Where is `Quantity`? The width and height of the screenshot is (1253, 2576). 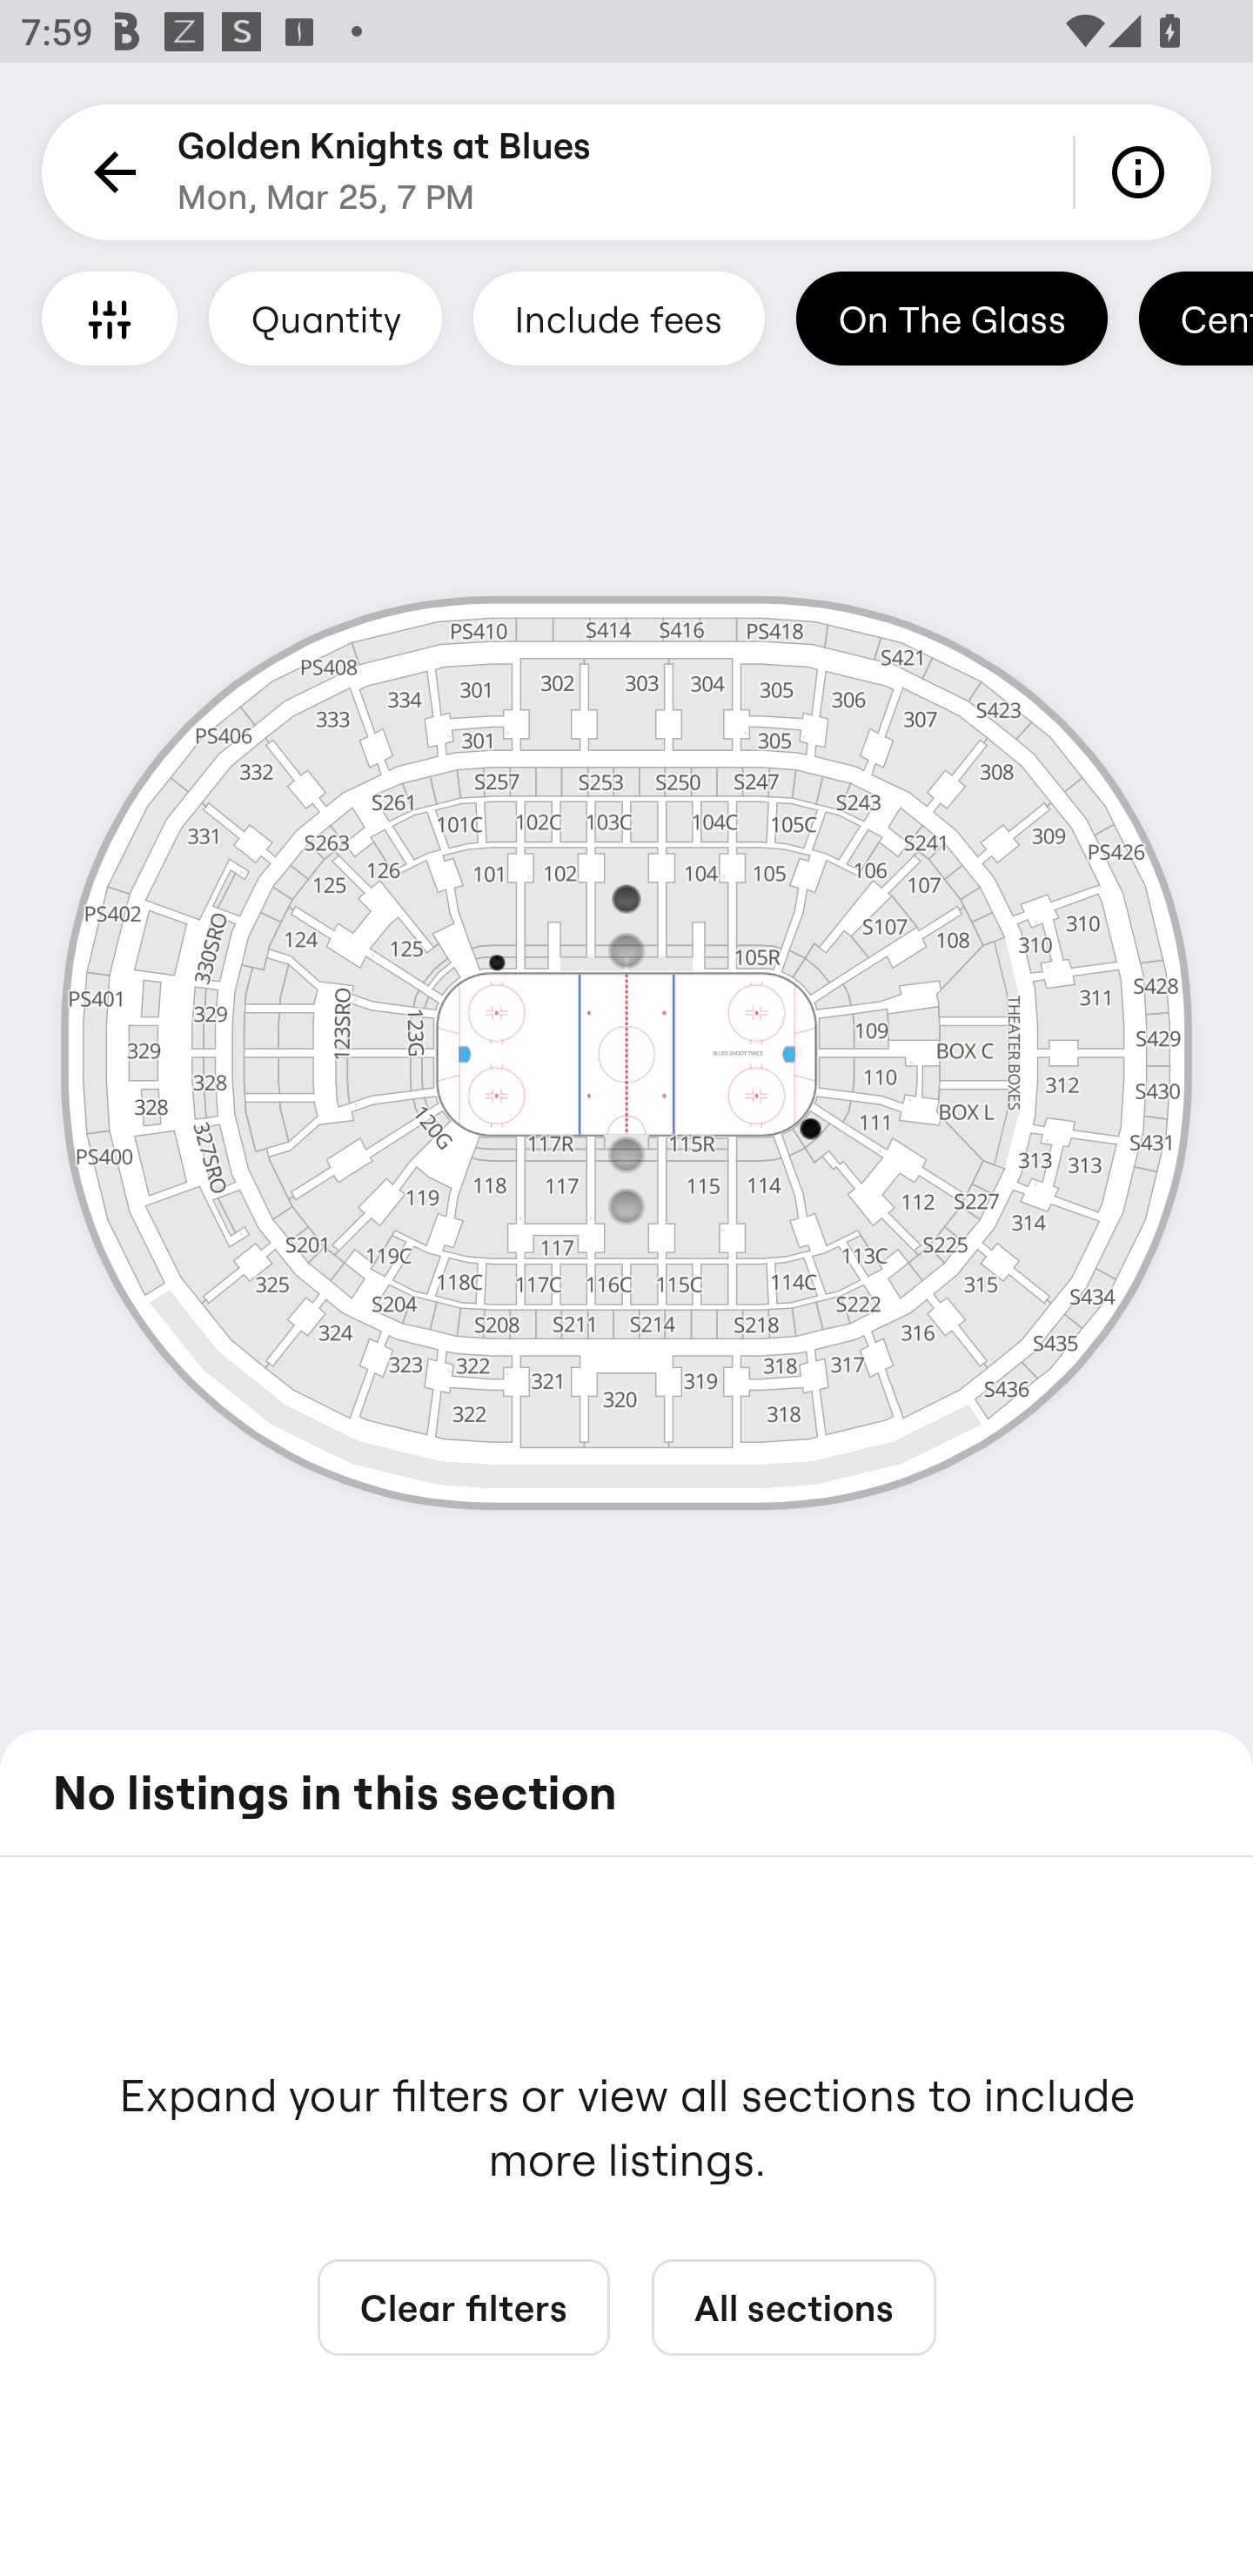 Quantity is located at coordinates (325, 318).